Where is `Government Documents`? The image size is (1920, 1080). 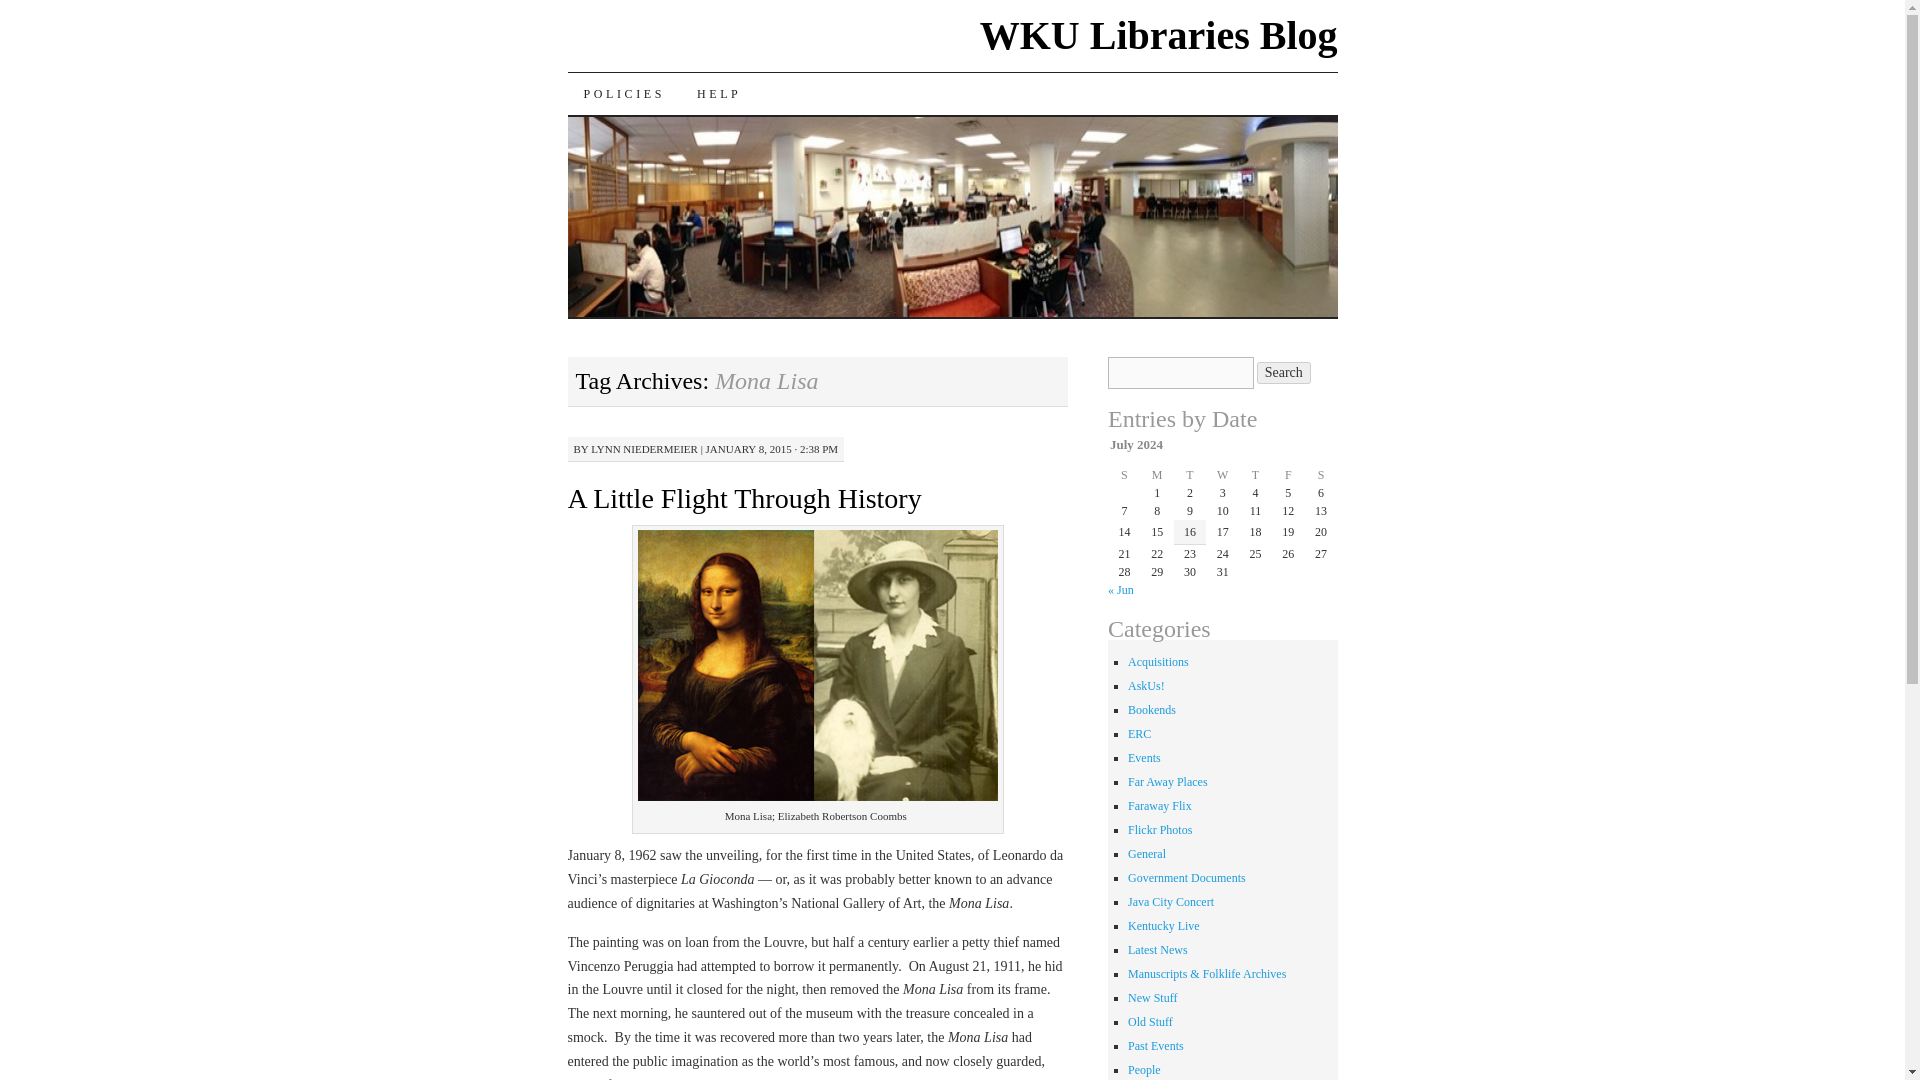
Government Documents is located at coordinates (1187, 877).